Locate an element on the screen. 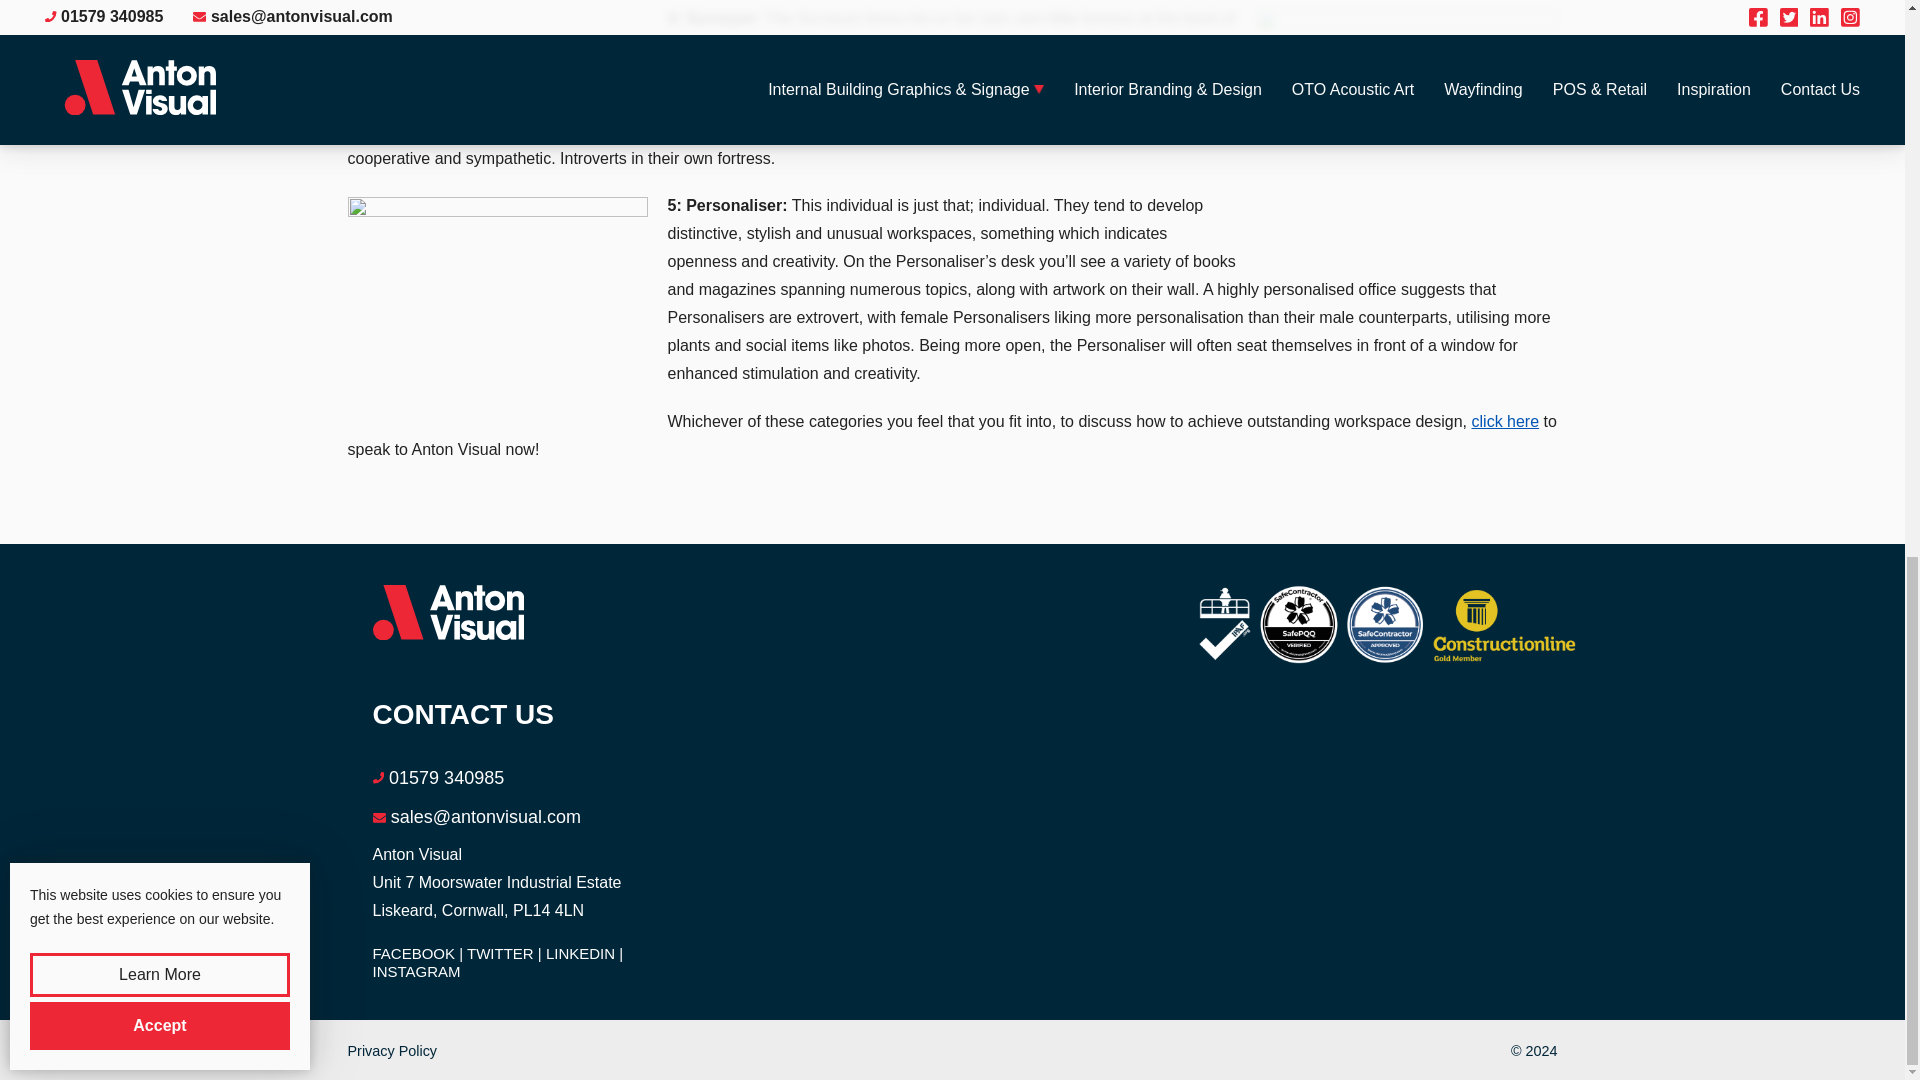  click here is located at coordinates (1506, 420).